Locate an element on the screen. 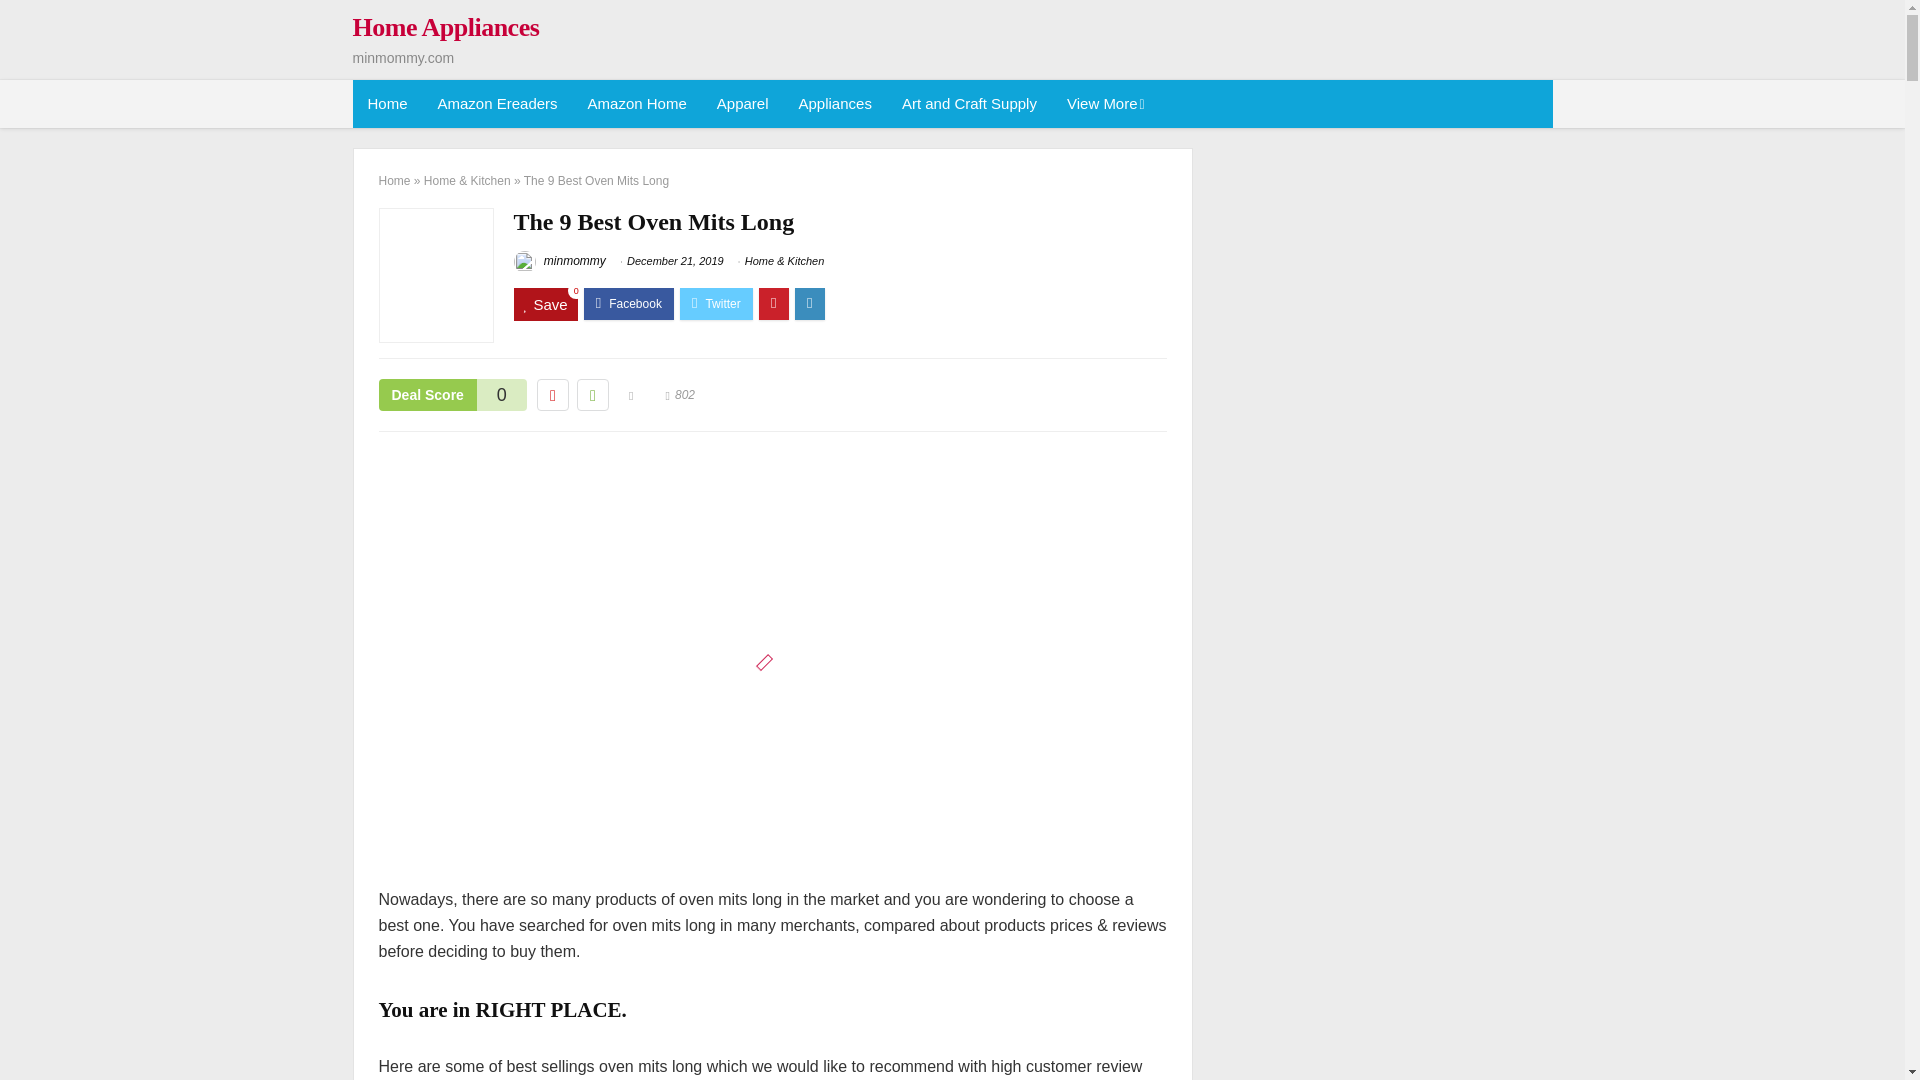 This screenshot has width=1920, height=1080. Vote down is located at coordinates (552, 395).